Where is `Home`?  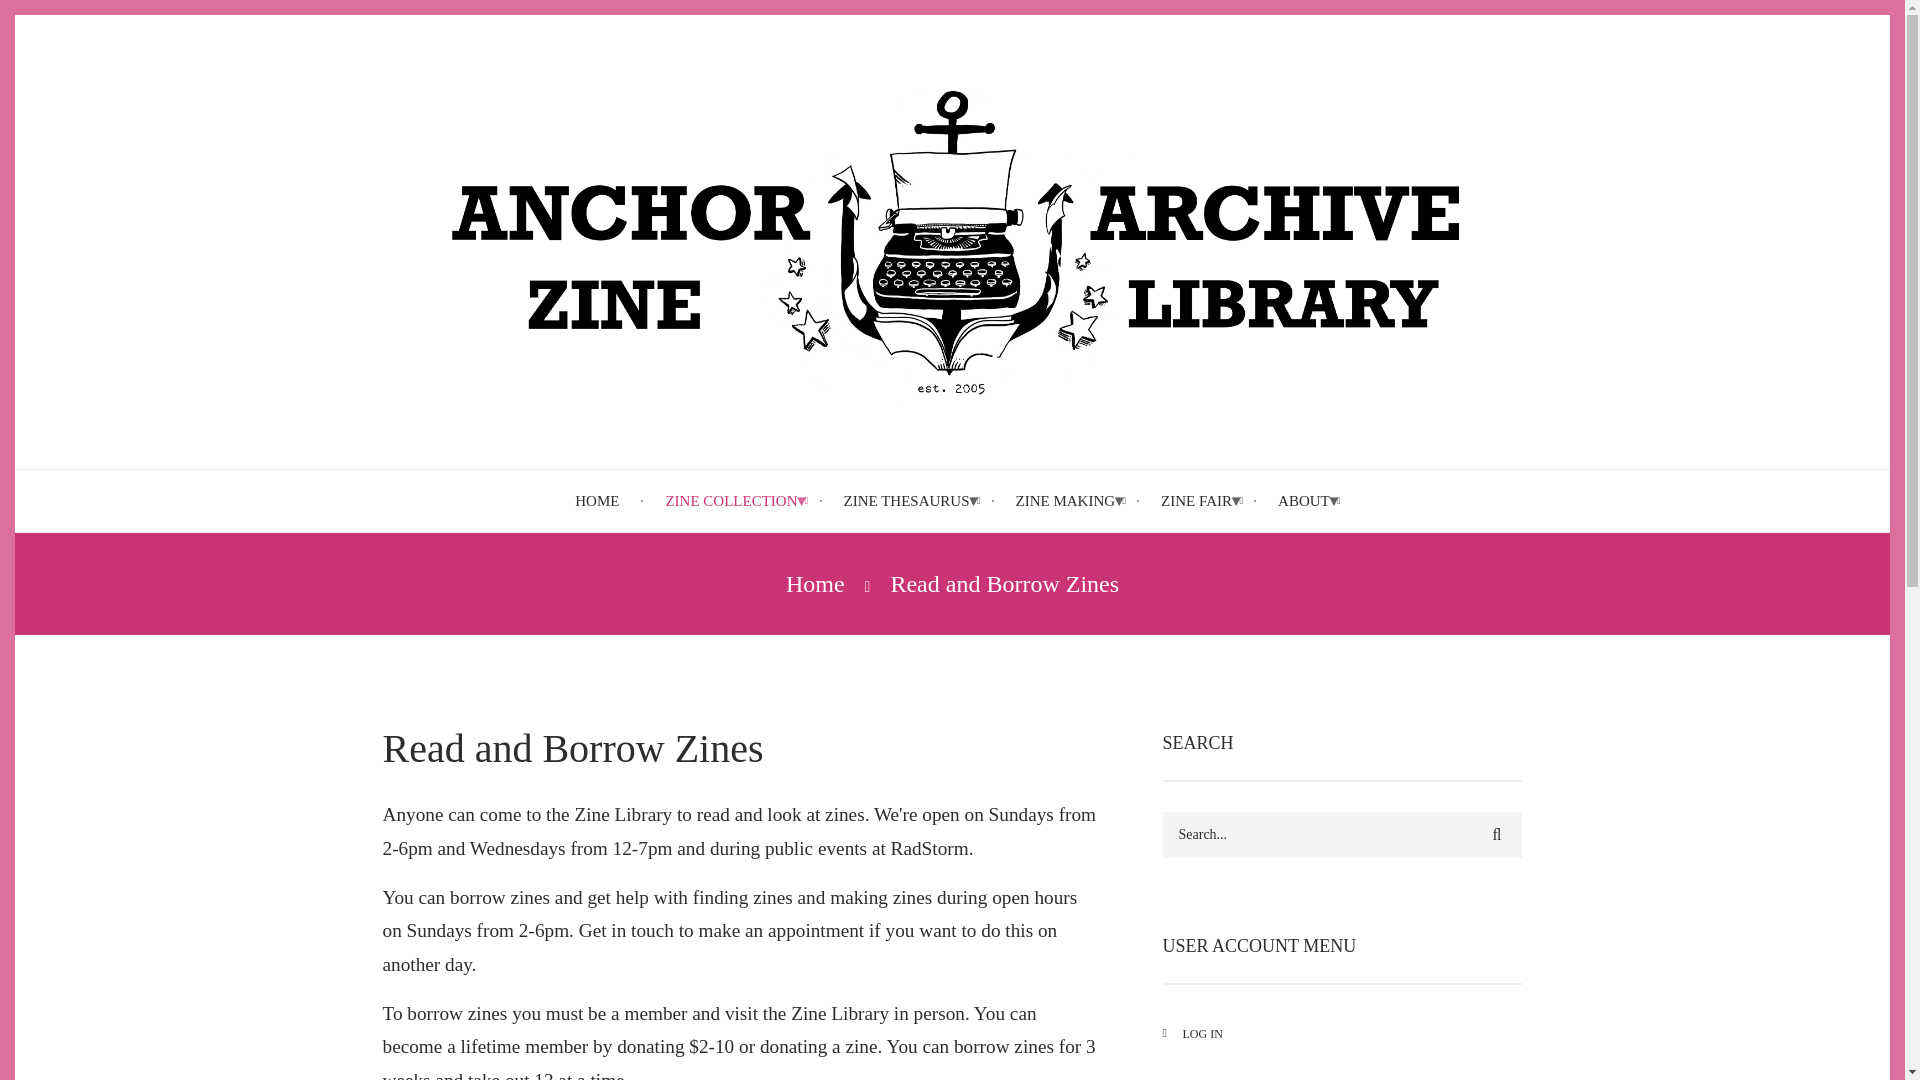 Home is located at coordinates (814, 584).